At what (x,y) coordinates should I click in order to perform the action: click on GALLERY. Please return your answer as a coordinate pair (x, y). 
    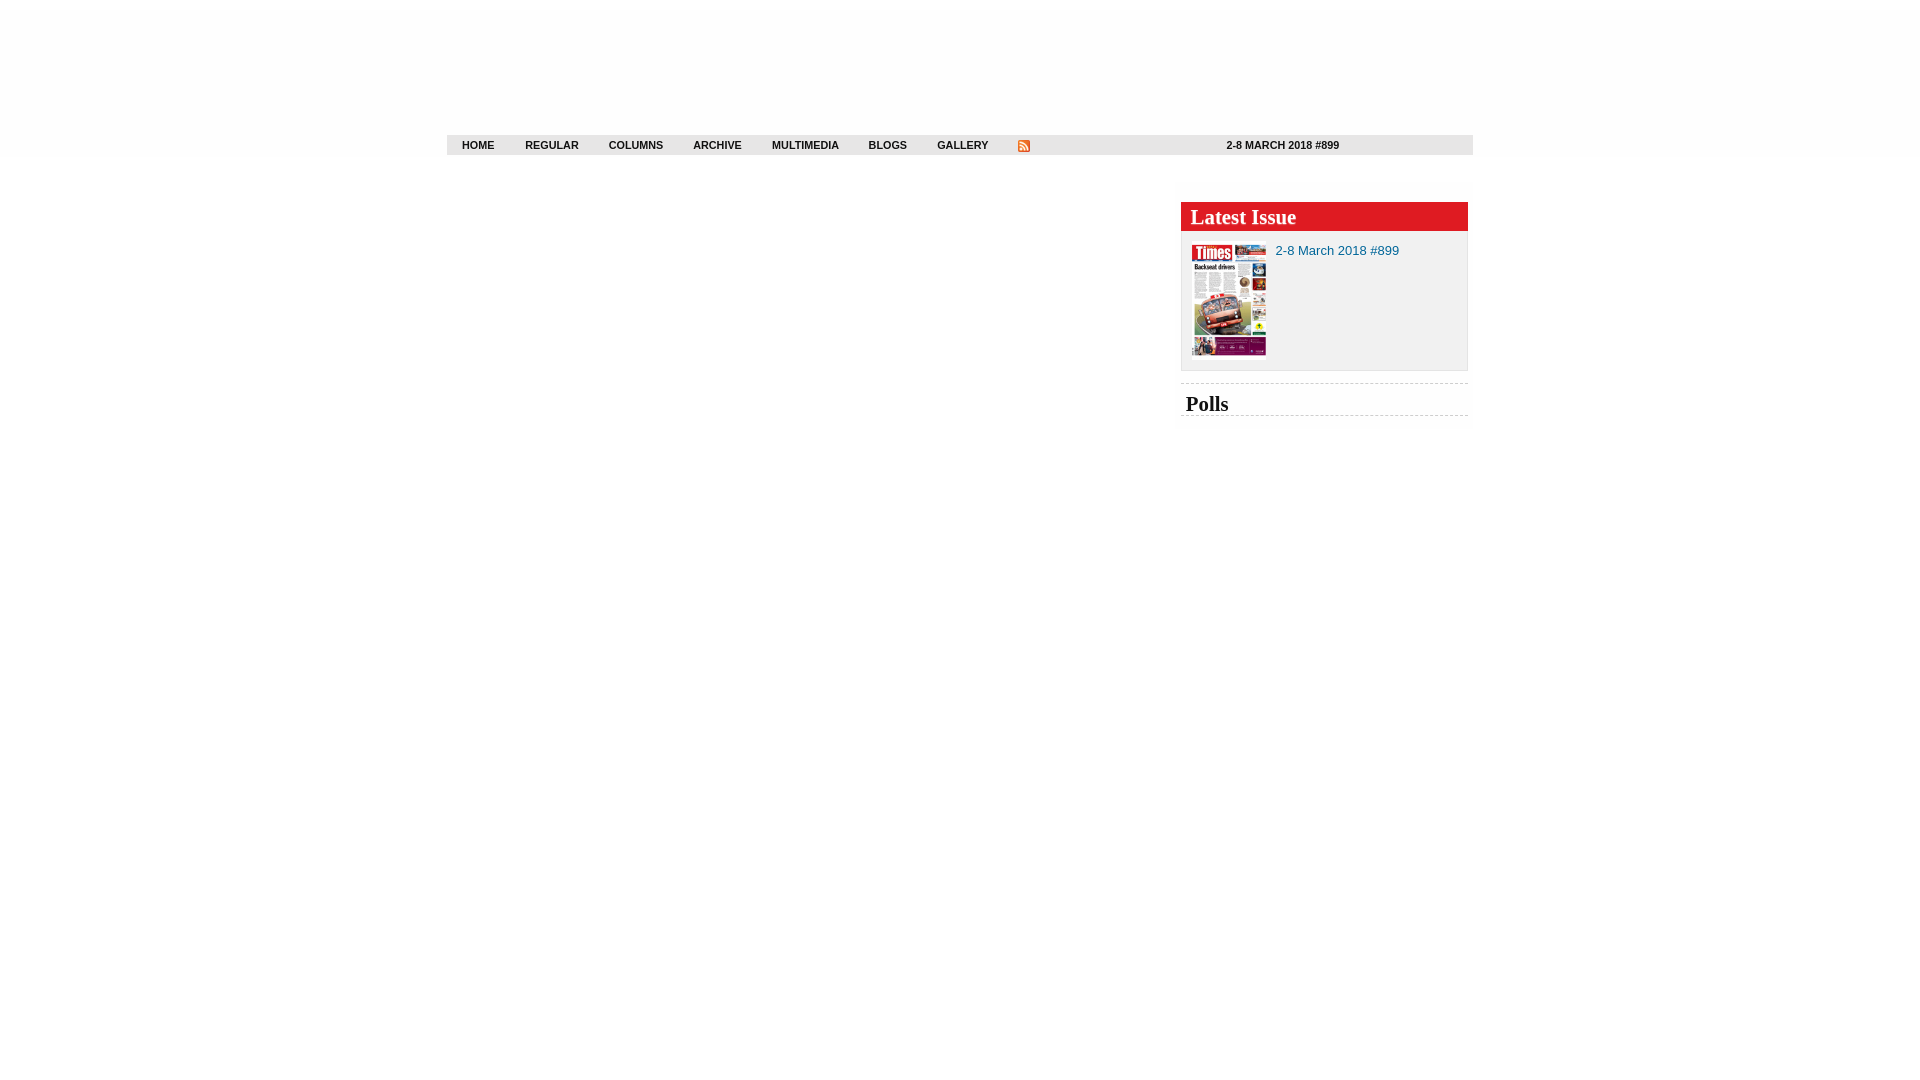
    Looking at the image, I should click on (950, 146).